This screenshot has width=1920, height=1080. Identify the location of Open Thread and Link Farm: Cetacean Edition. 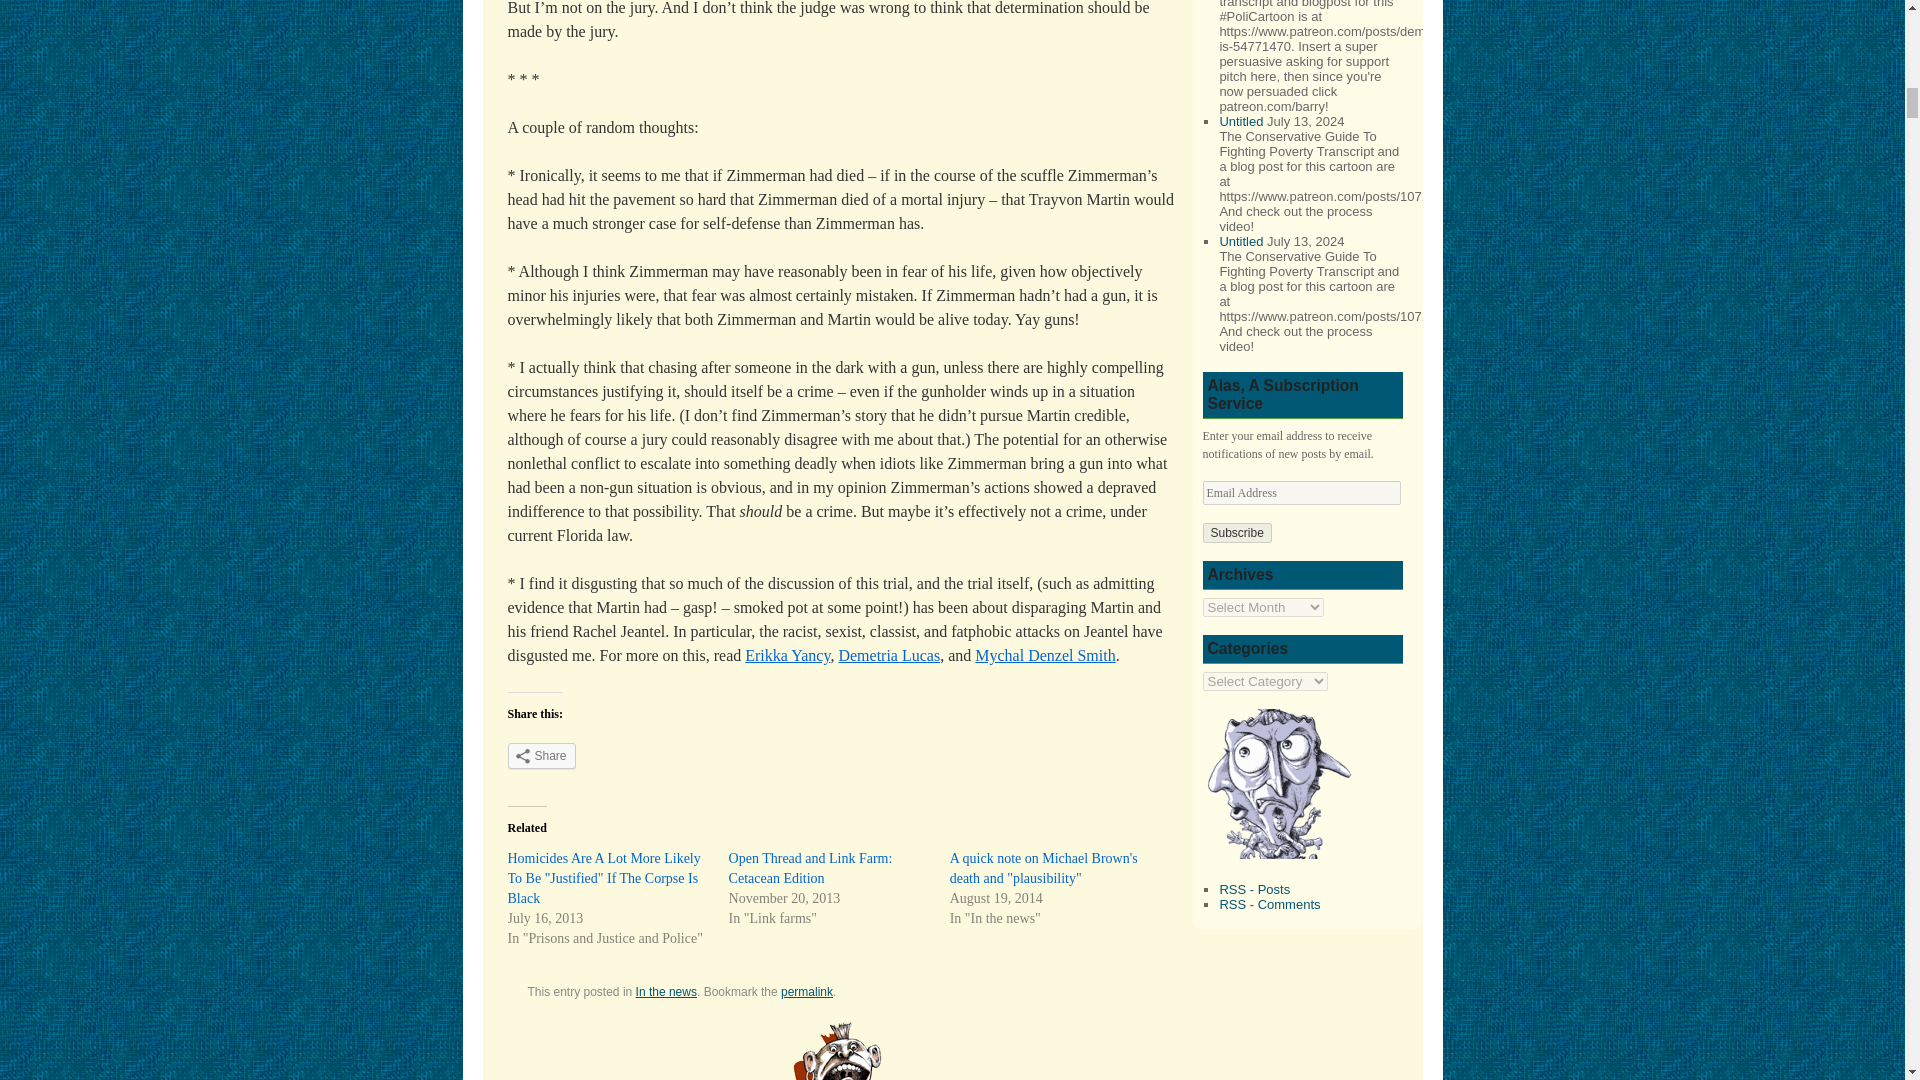
(810, 868).